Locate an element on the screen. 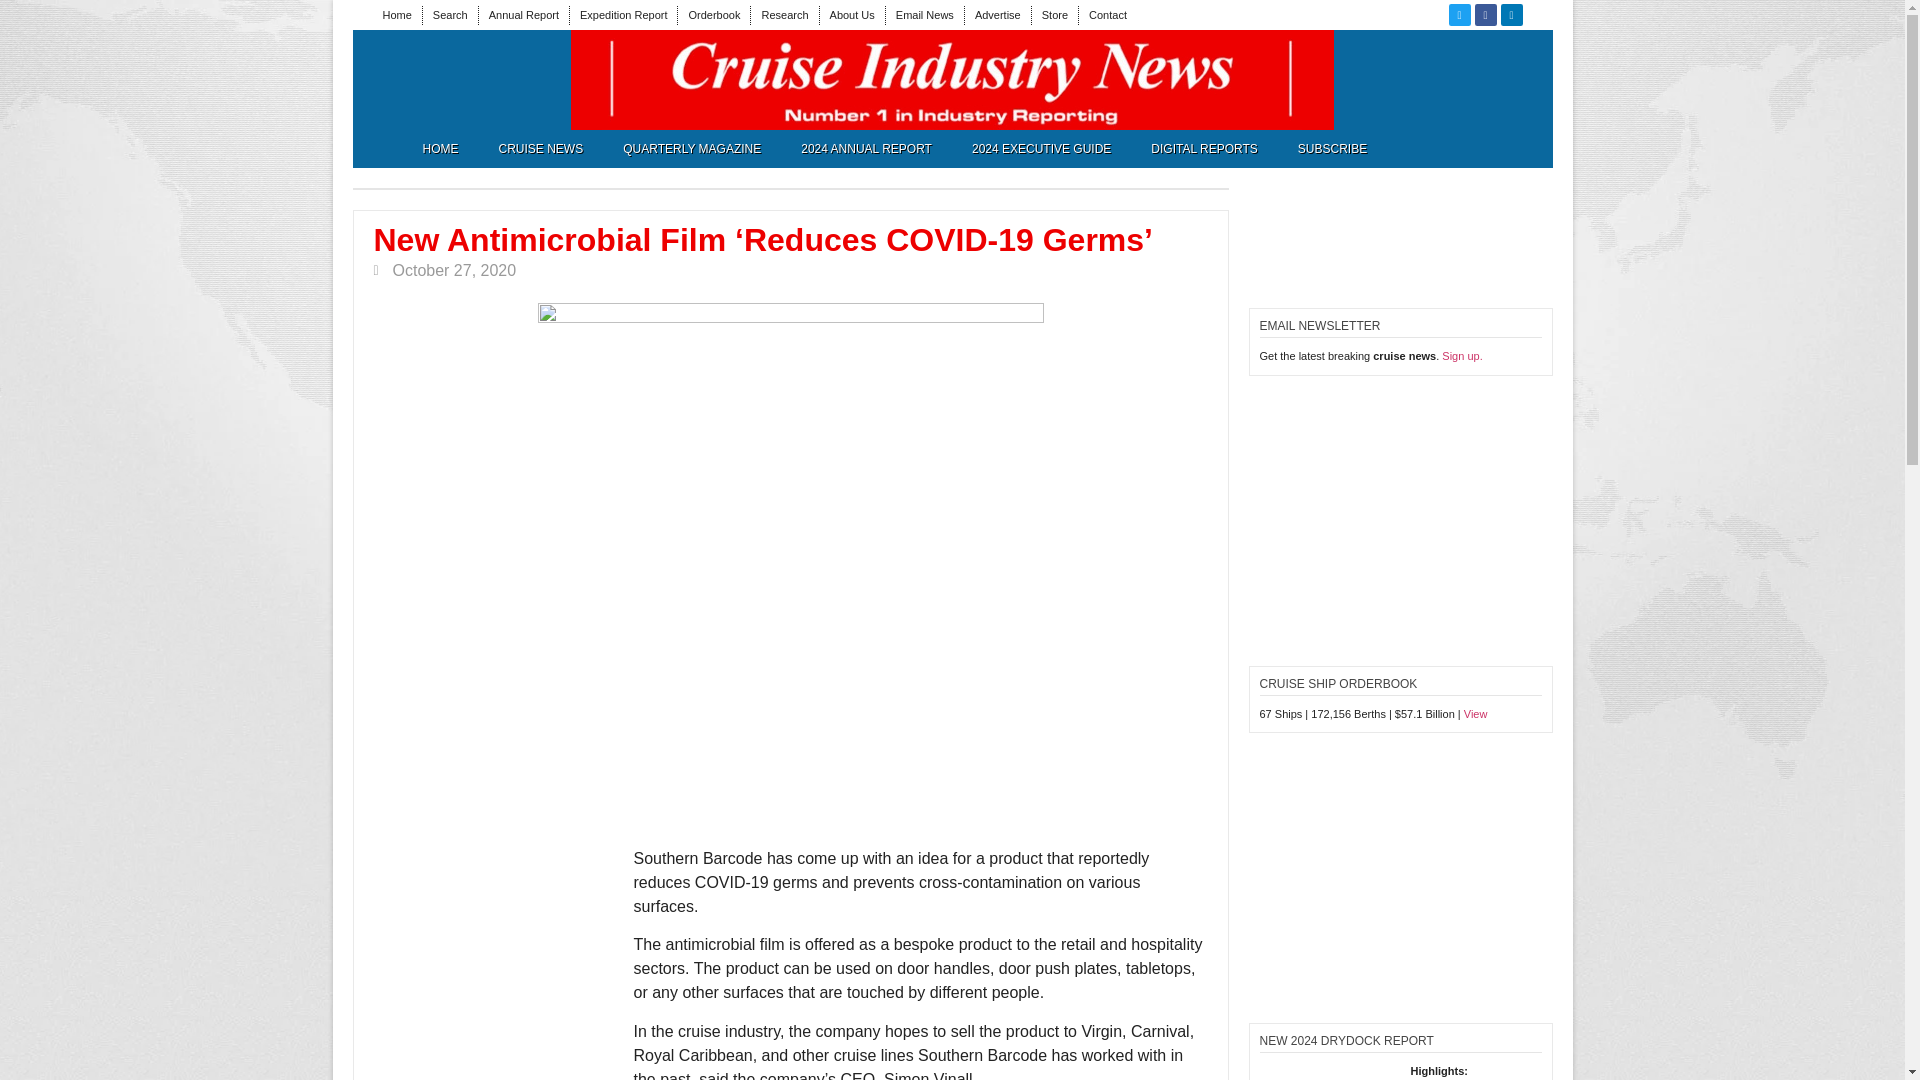 Image resolution: width=1920 pixels, height=1080 pixels. Orderbook is located at coordinates (713, 14).